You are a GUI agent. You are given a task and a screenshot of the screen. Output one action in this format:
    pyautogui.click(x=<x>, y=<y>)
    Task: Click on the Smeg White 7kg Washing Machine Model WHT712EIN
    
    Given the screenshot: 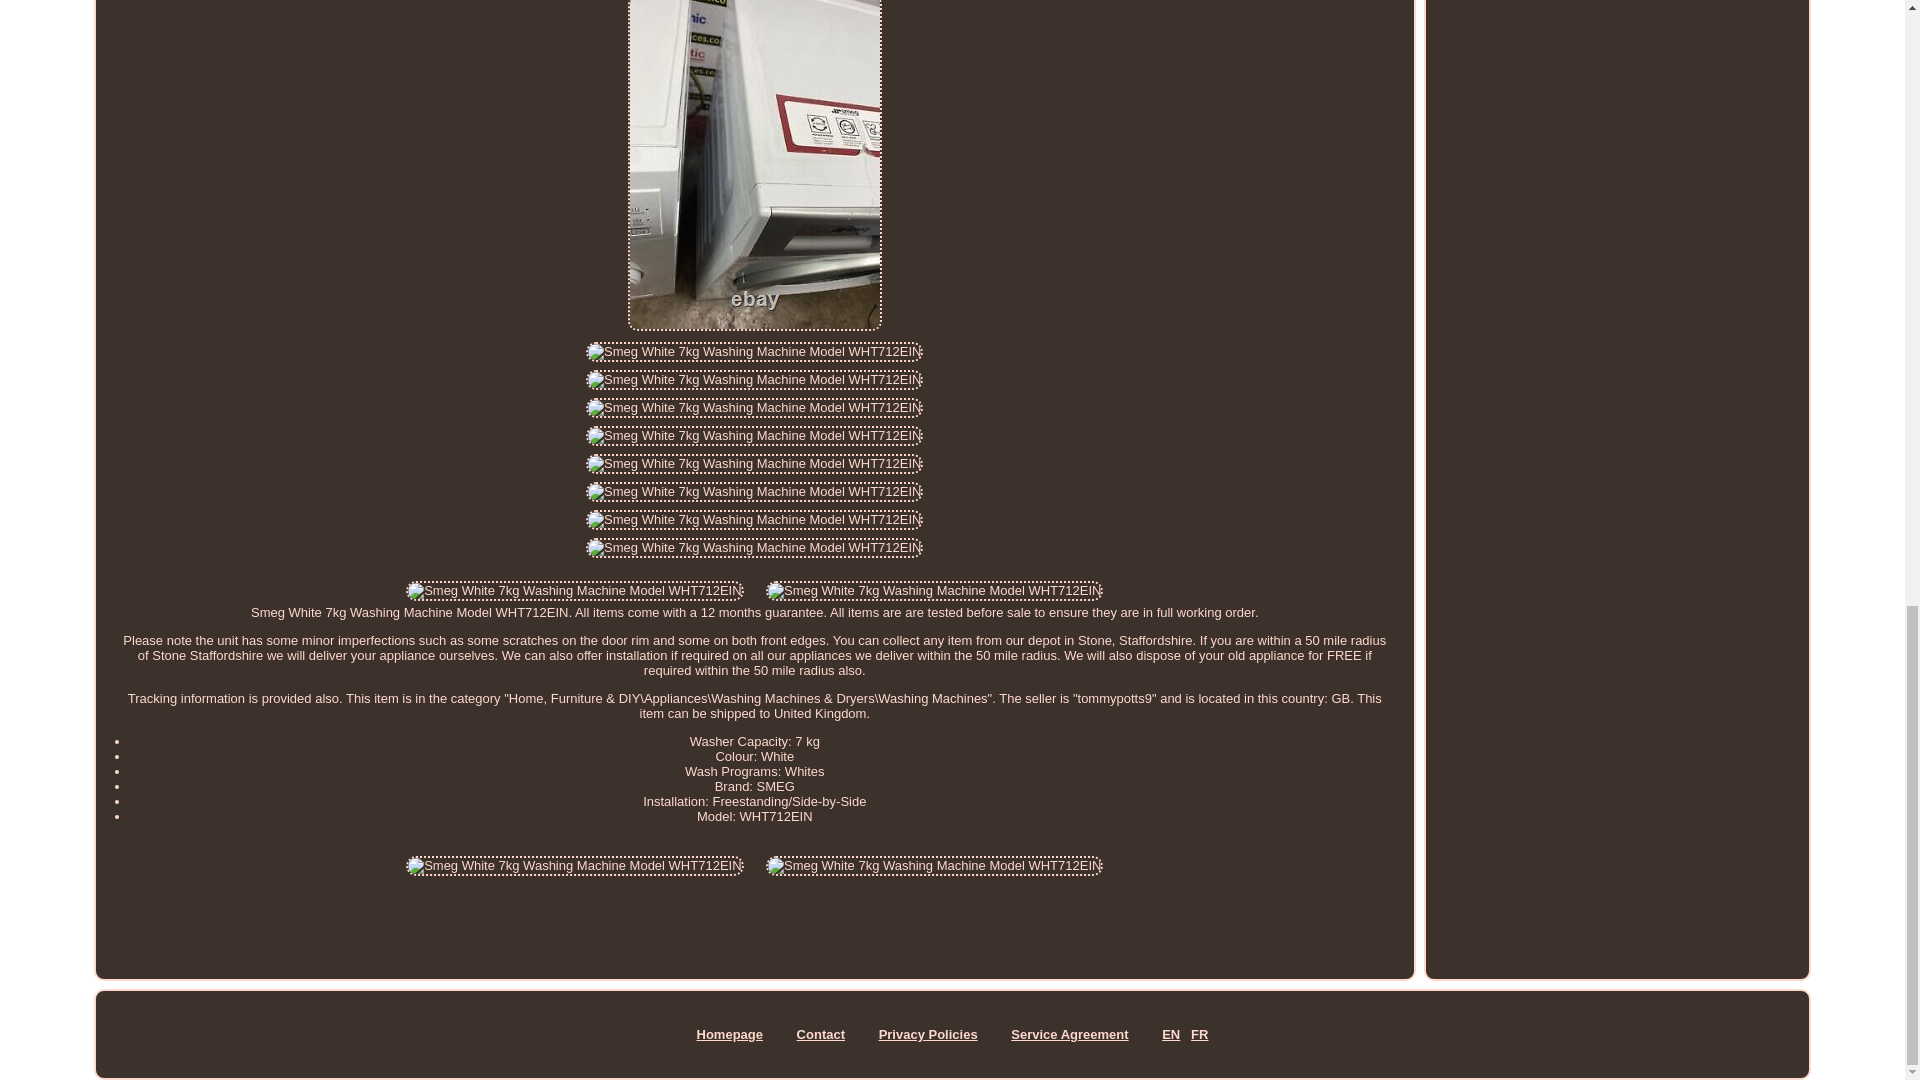 What is the action you would take?
    pyautogui.click(x=754, y=464)
    